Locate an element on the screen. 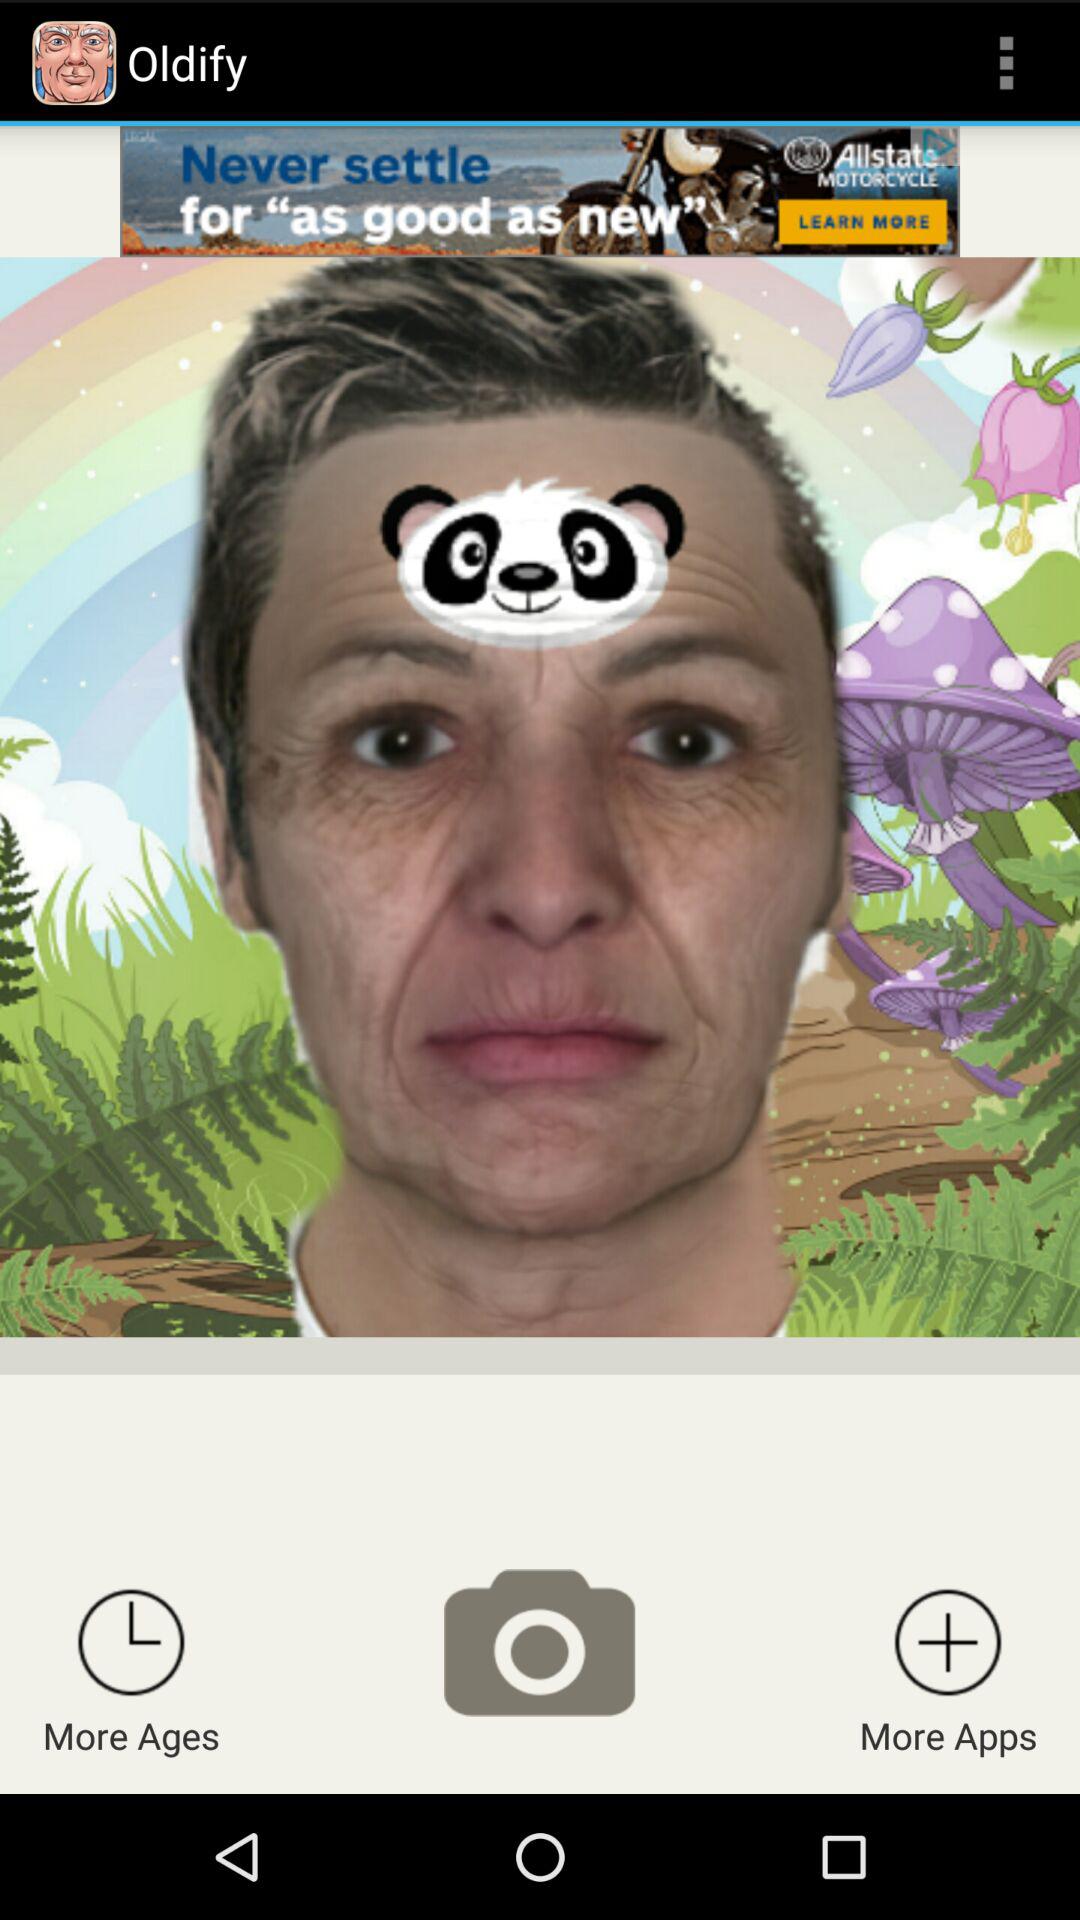  more apps is located at coordinates (948, 1642).